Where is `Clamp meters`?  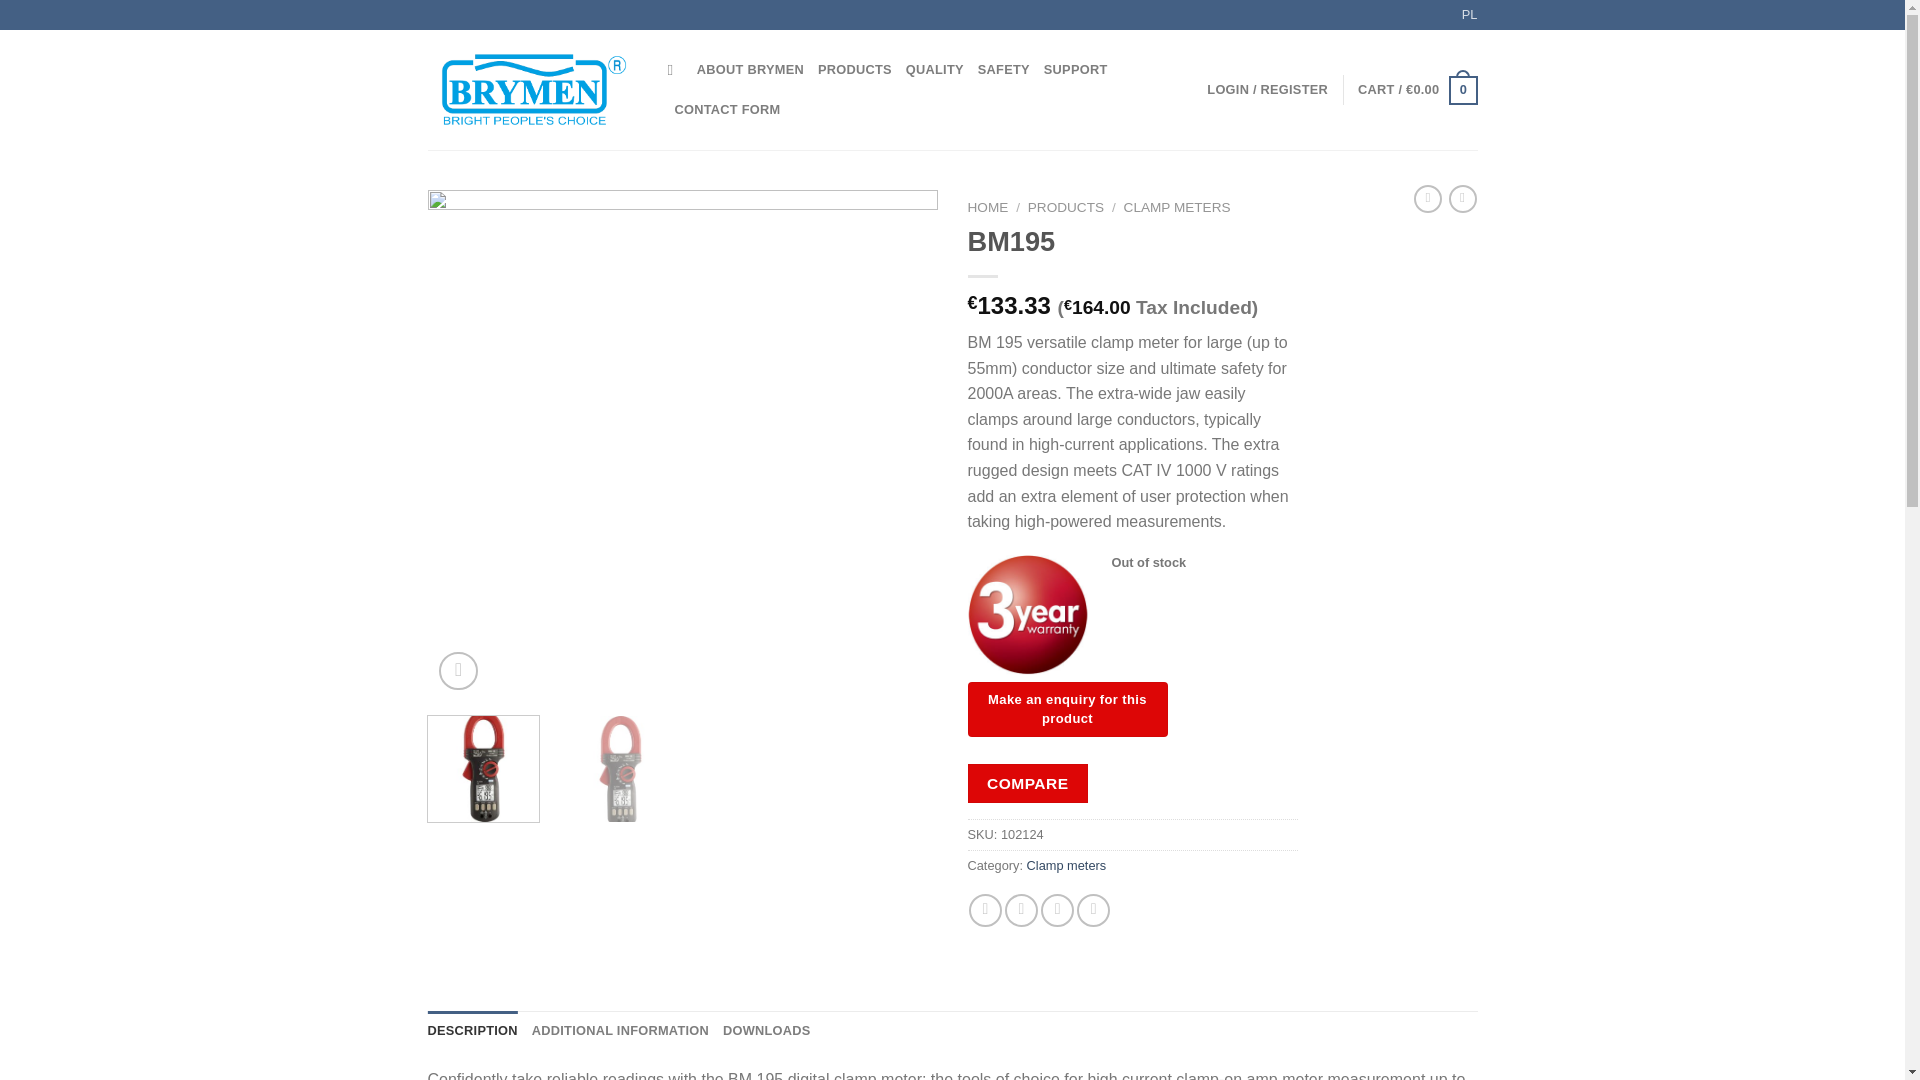 Clamp meters is located at coordinates (1067, 864).